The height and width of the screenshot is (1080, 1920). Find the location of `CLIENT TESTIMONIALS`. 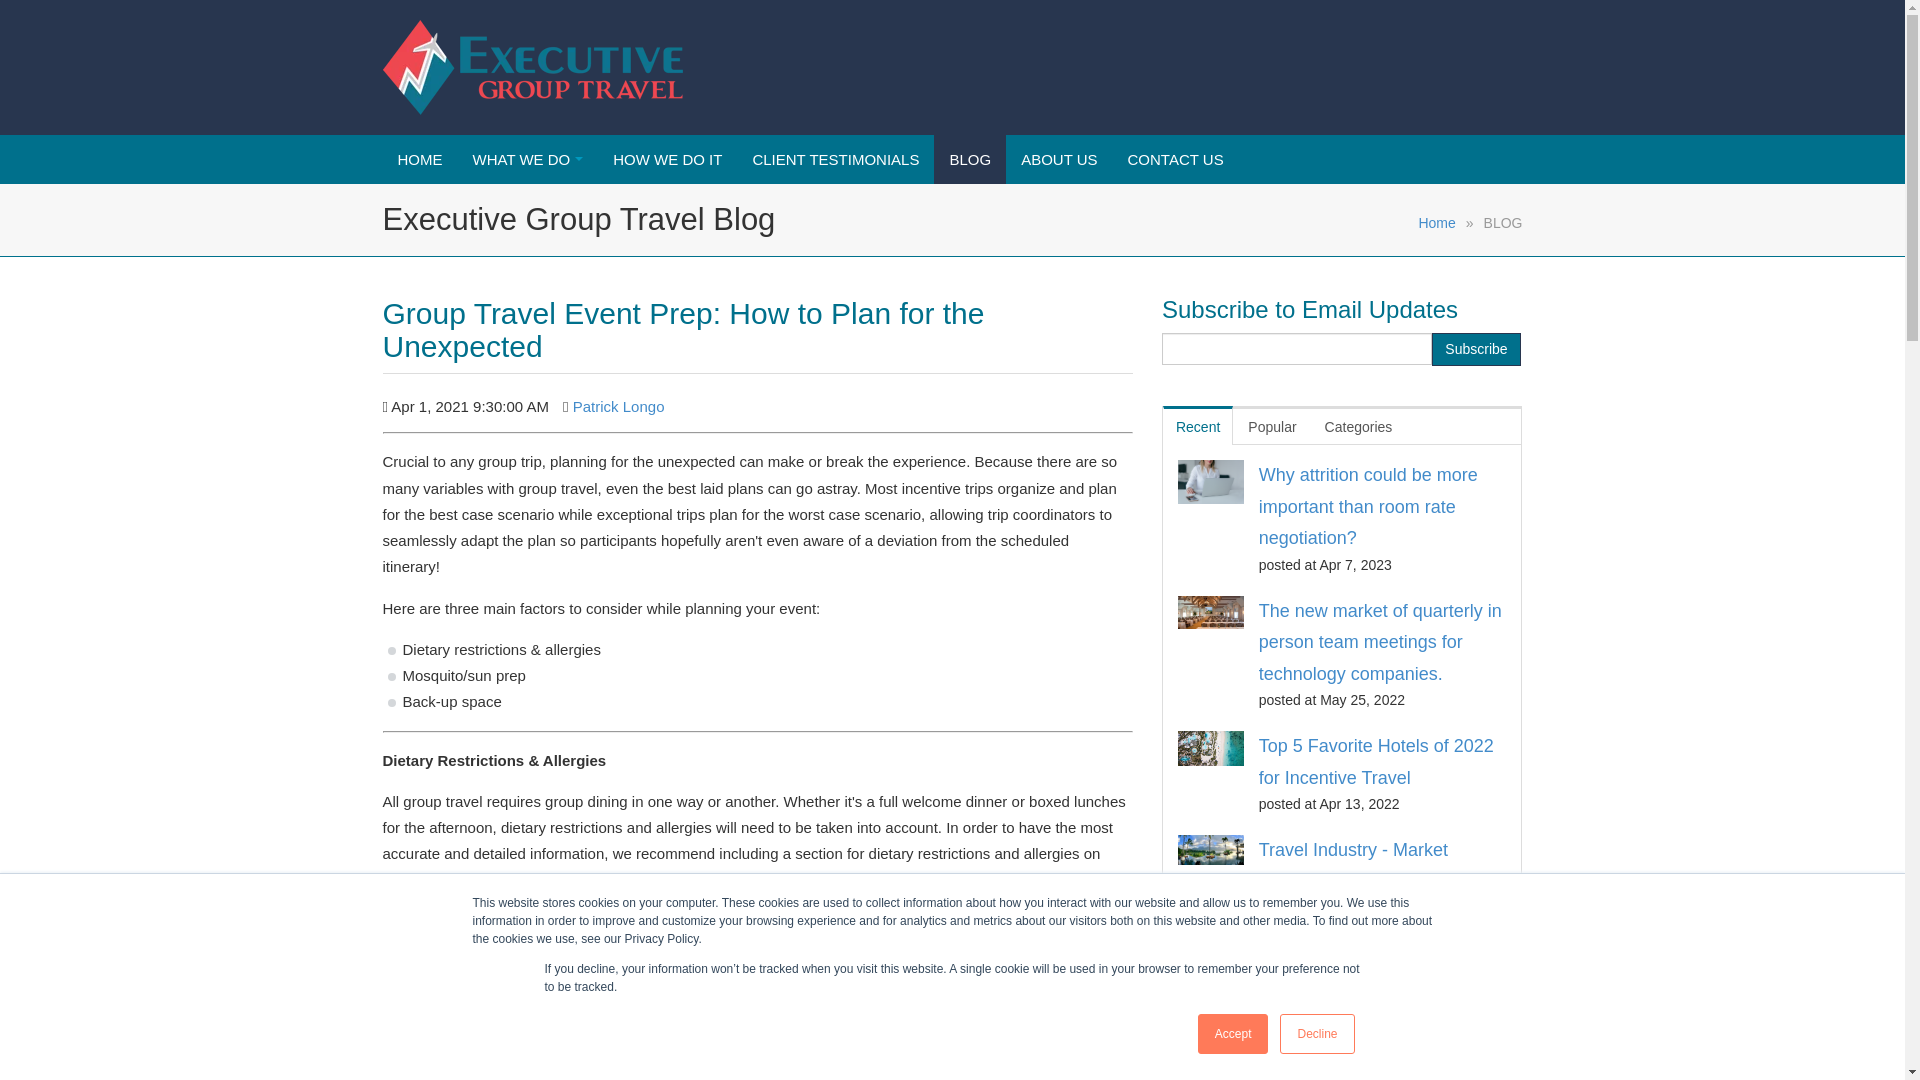

CLIENT TESTIMONIALS is located at coordinates (835, 159).